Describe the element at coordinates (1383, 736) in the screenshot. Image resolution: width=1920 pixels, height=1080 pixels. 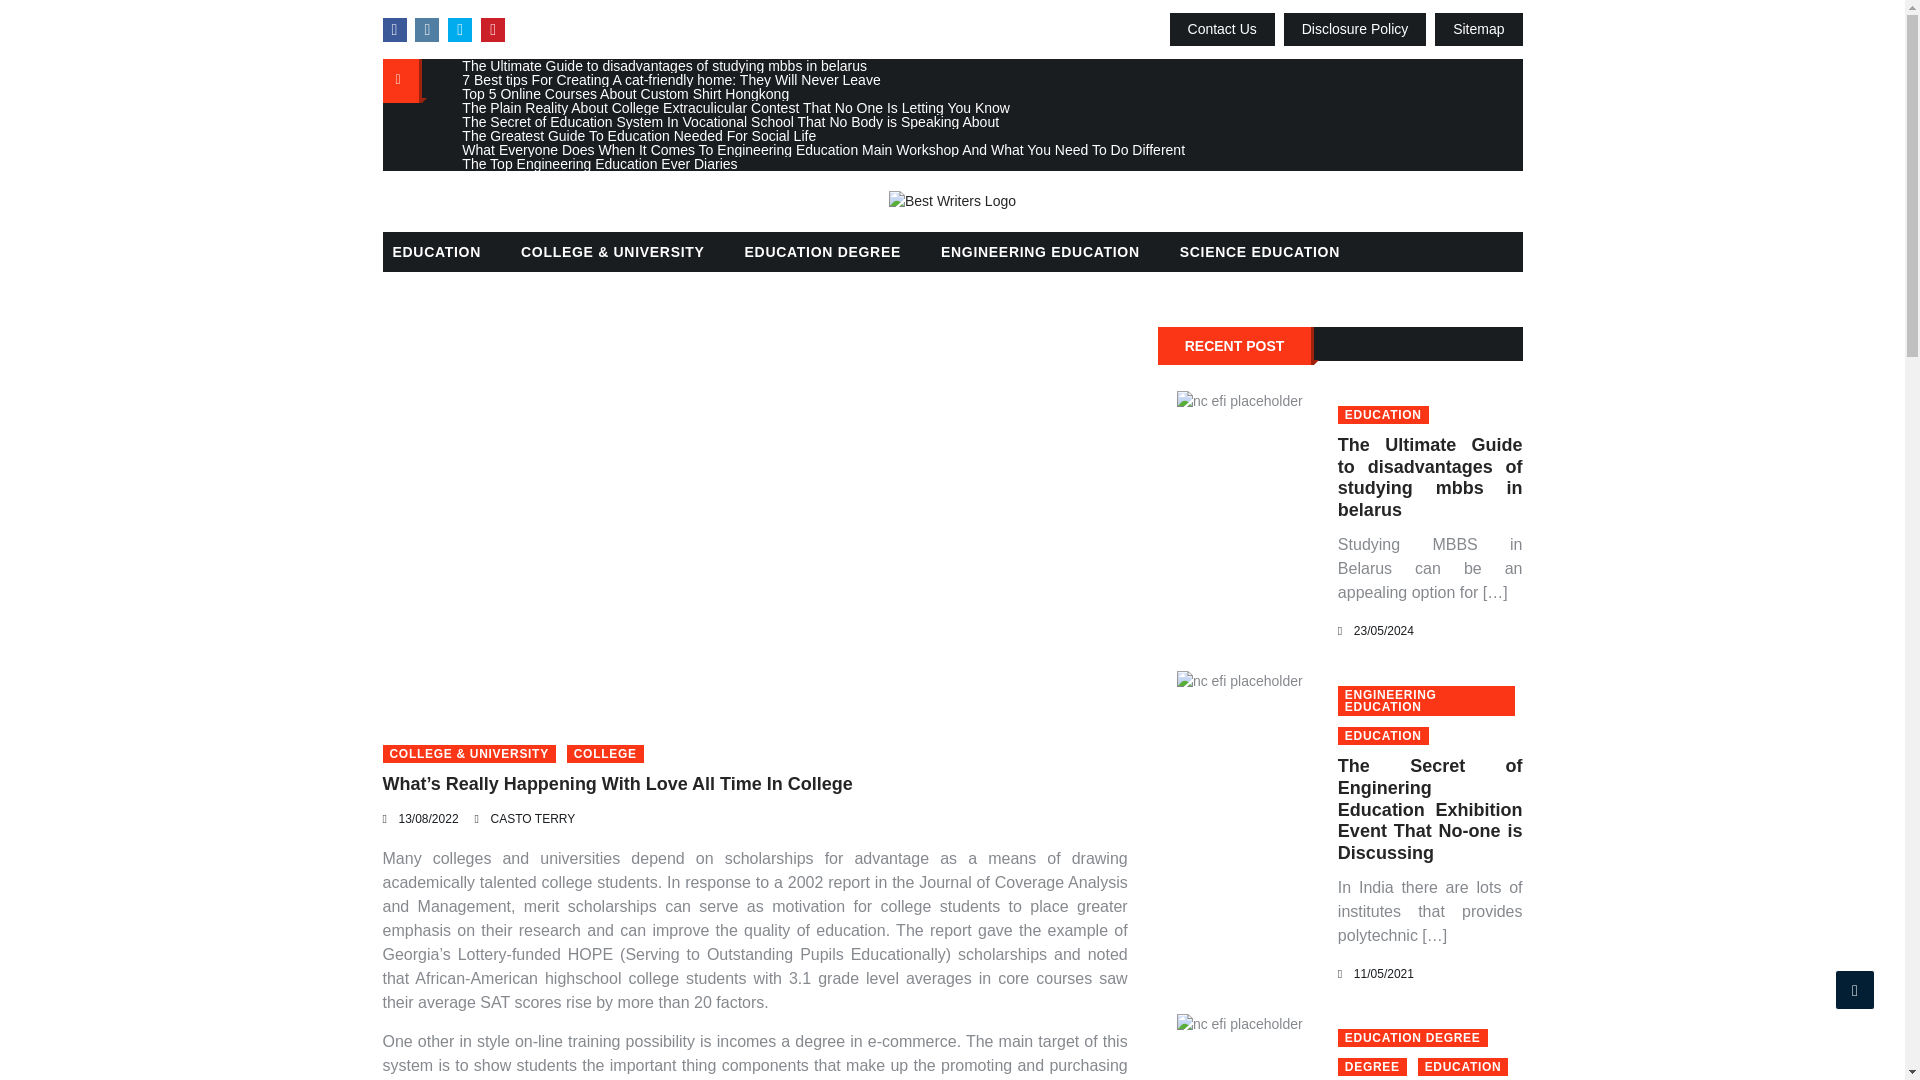
I see `EDUCATION` at that location.